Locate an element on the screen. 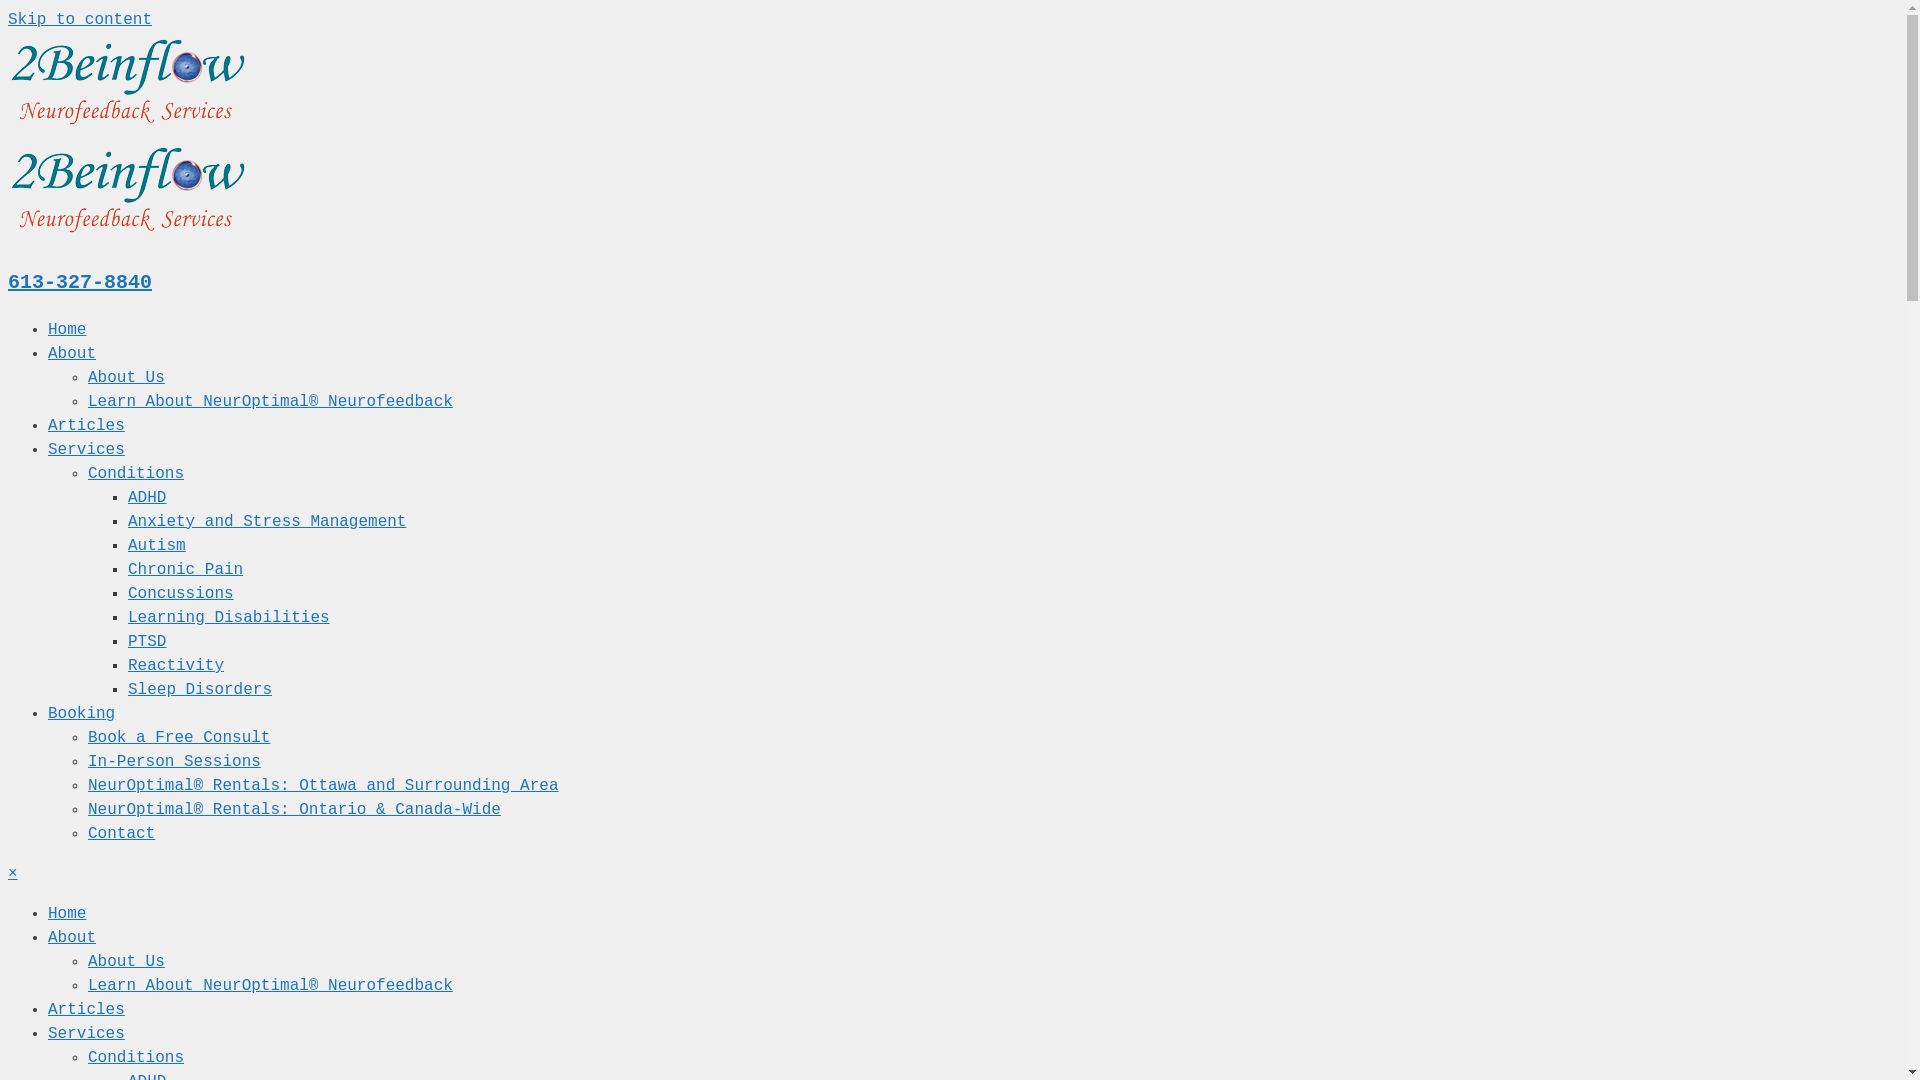 This screenshot has width=1920, height=1080. In-Person Sessions is located at coordinates (174, 762).